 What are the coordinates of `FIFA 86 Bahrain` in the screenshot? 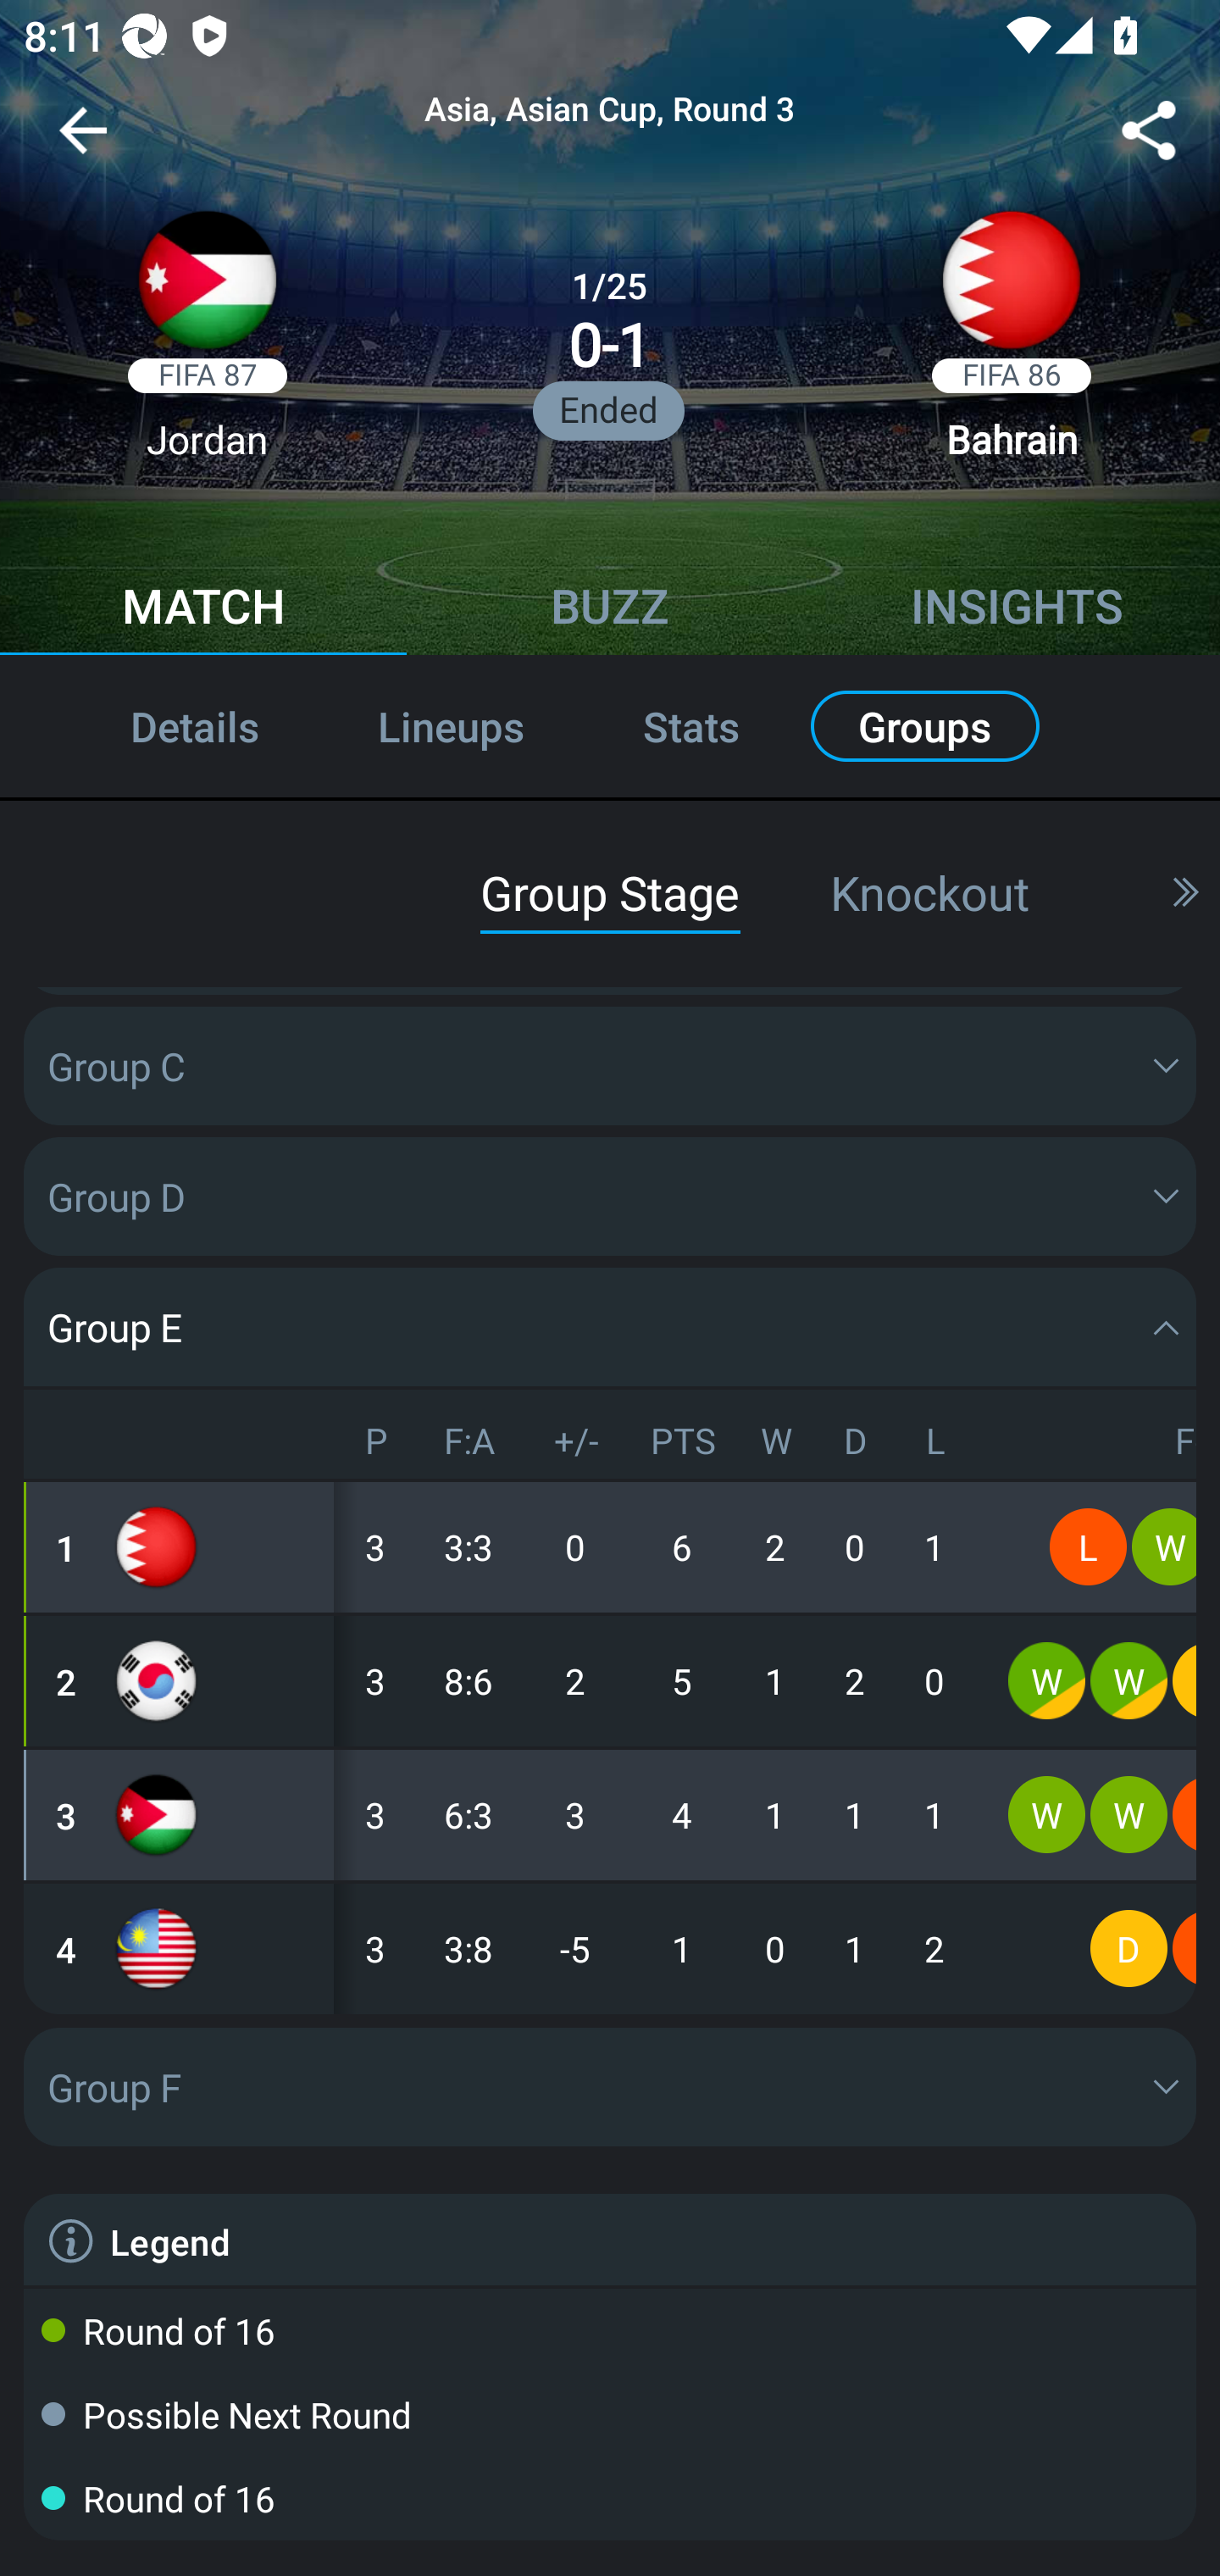 It's located at (1012, 346).